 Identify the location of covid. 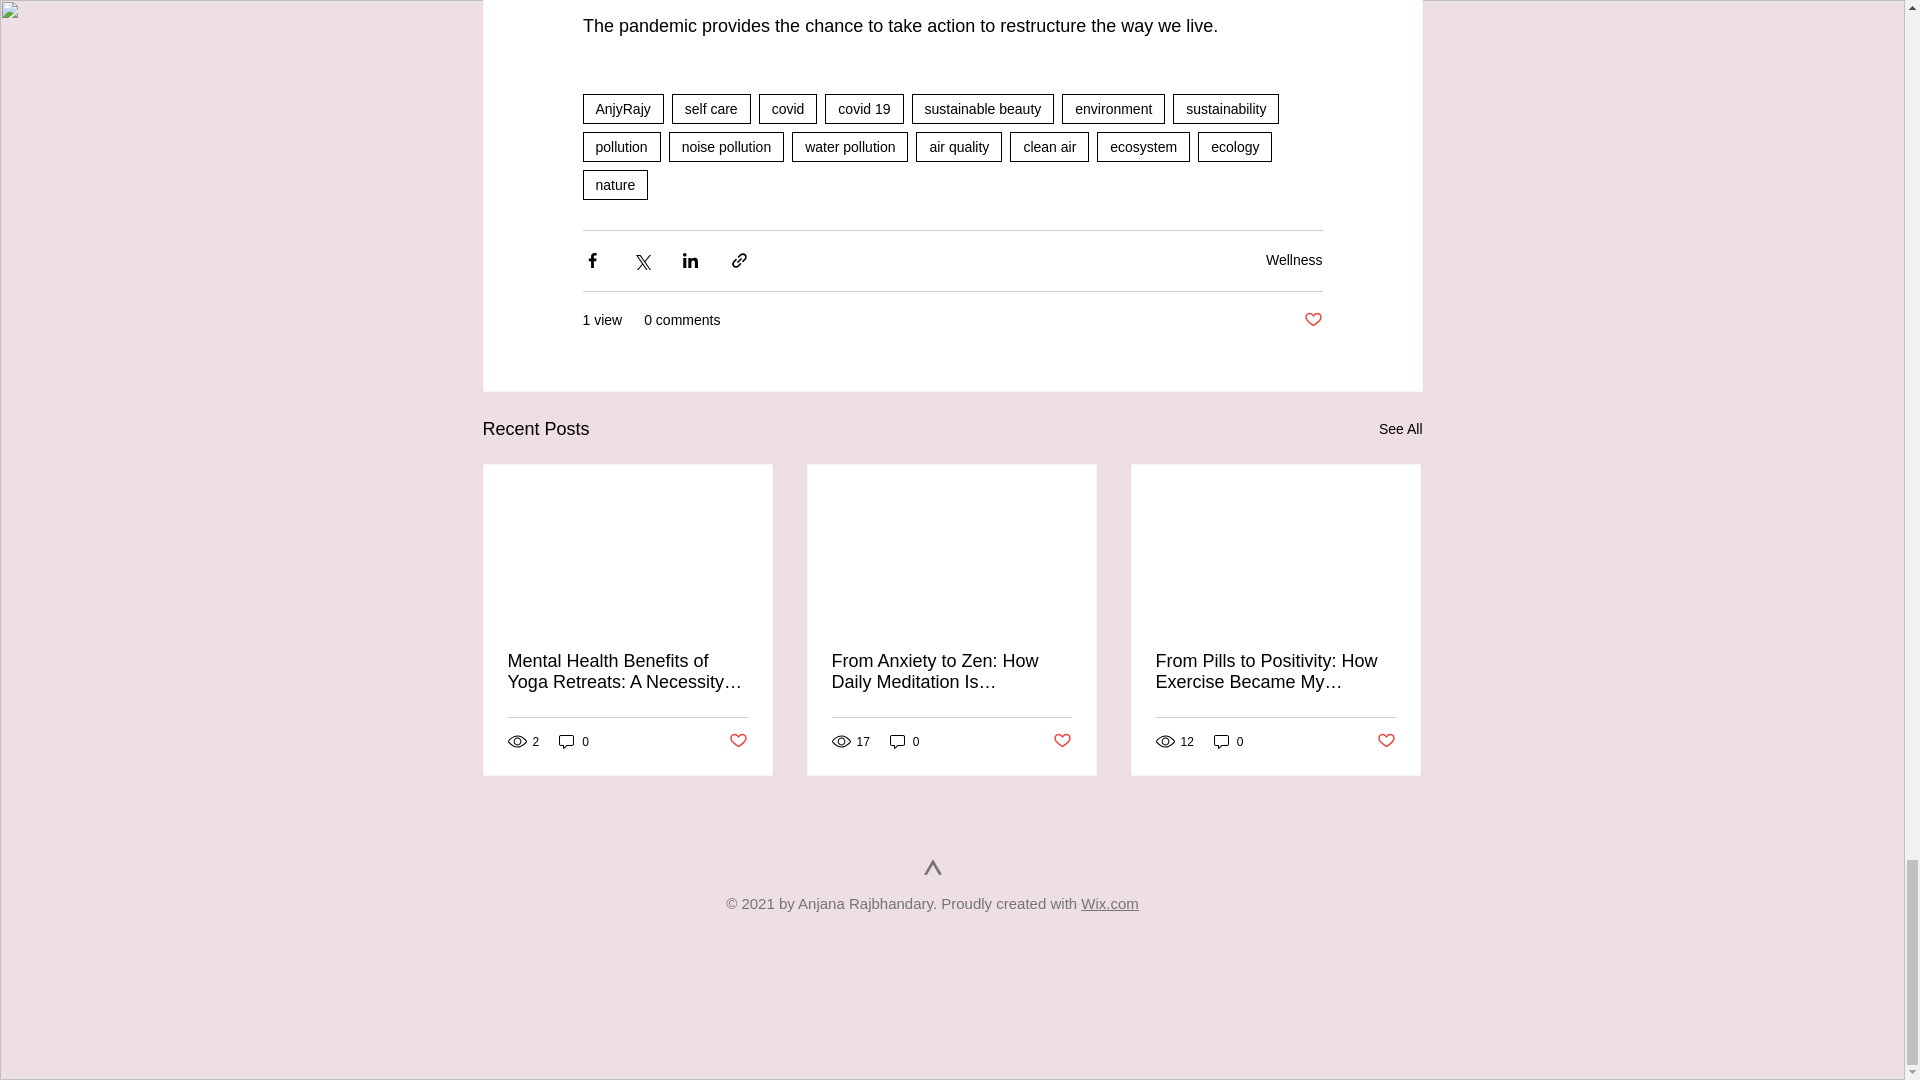
(788, 108).